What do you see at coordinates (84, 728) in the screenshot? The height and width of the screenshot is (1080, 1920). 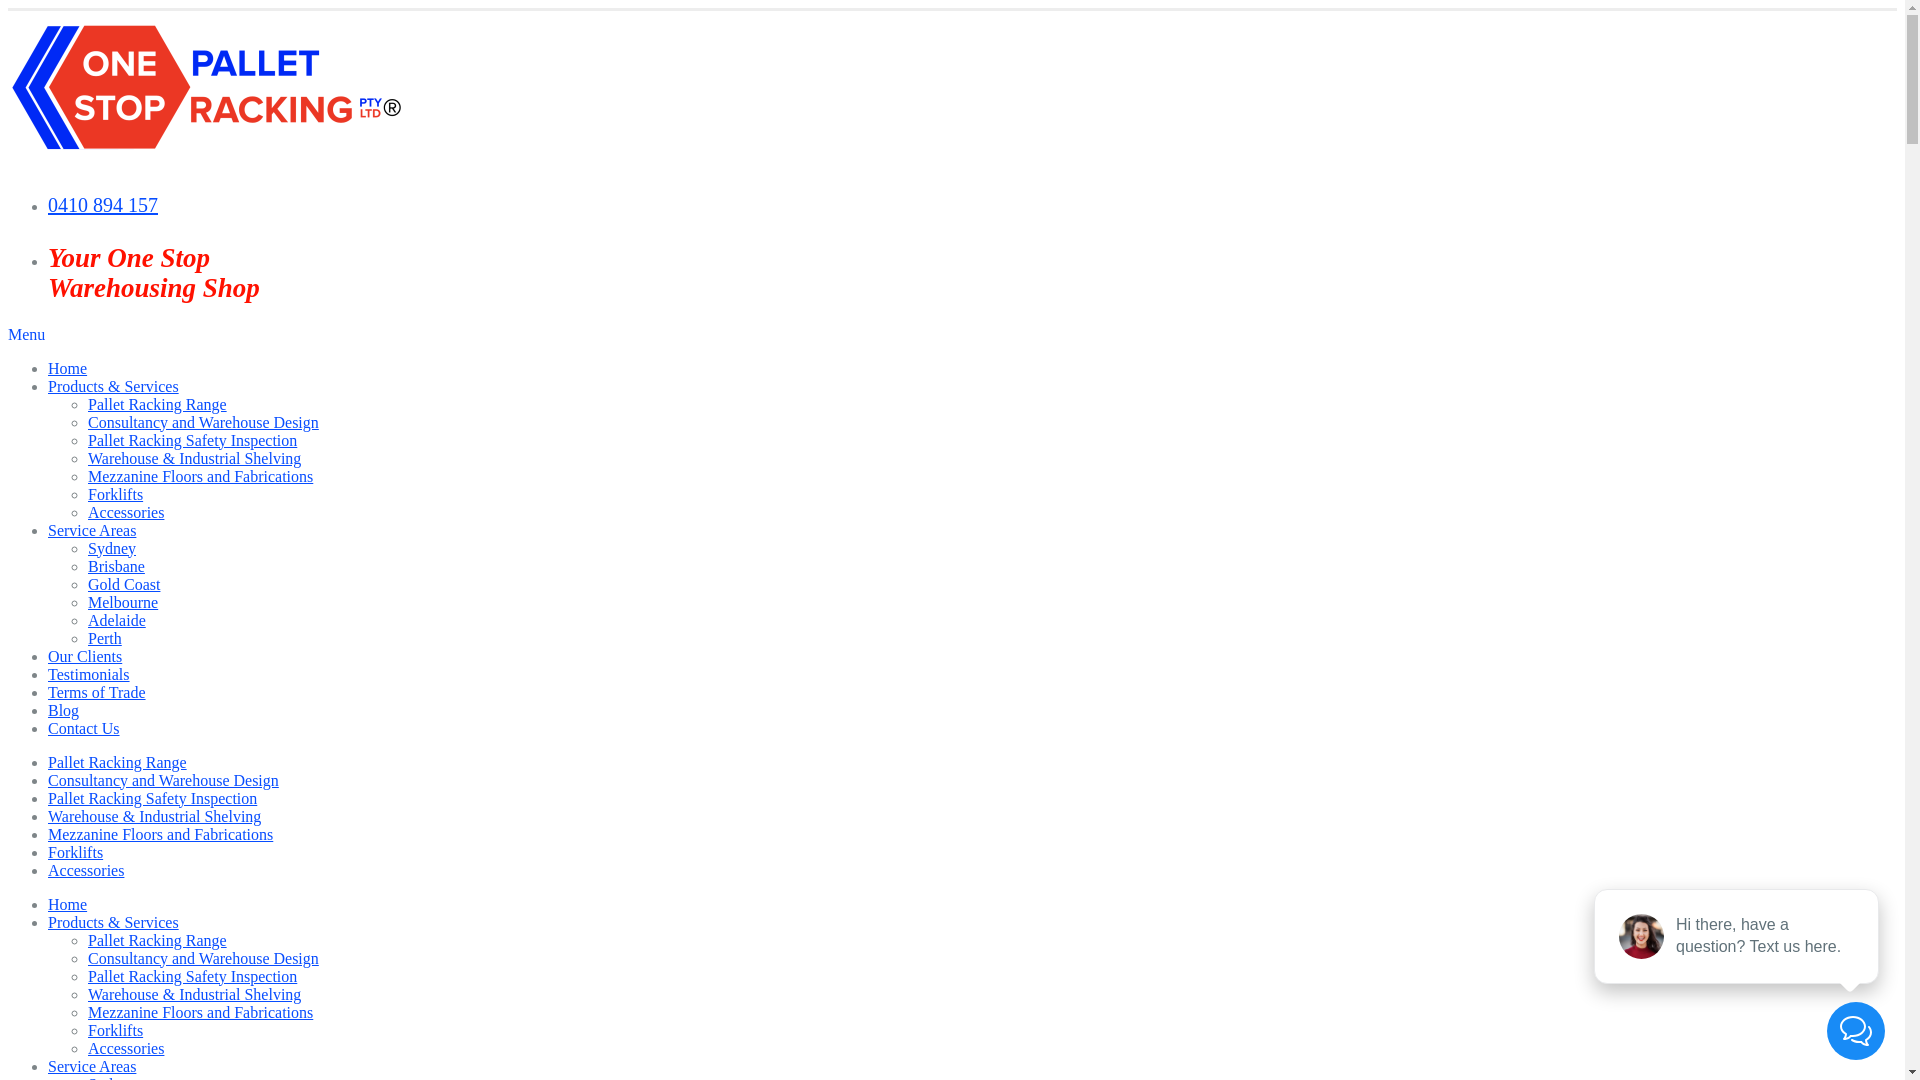 I see `Contact Us` at bounding box center [84, 728].